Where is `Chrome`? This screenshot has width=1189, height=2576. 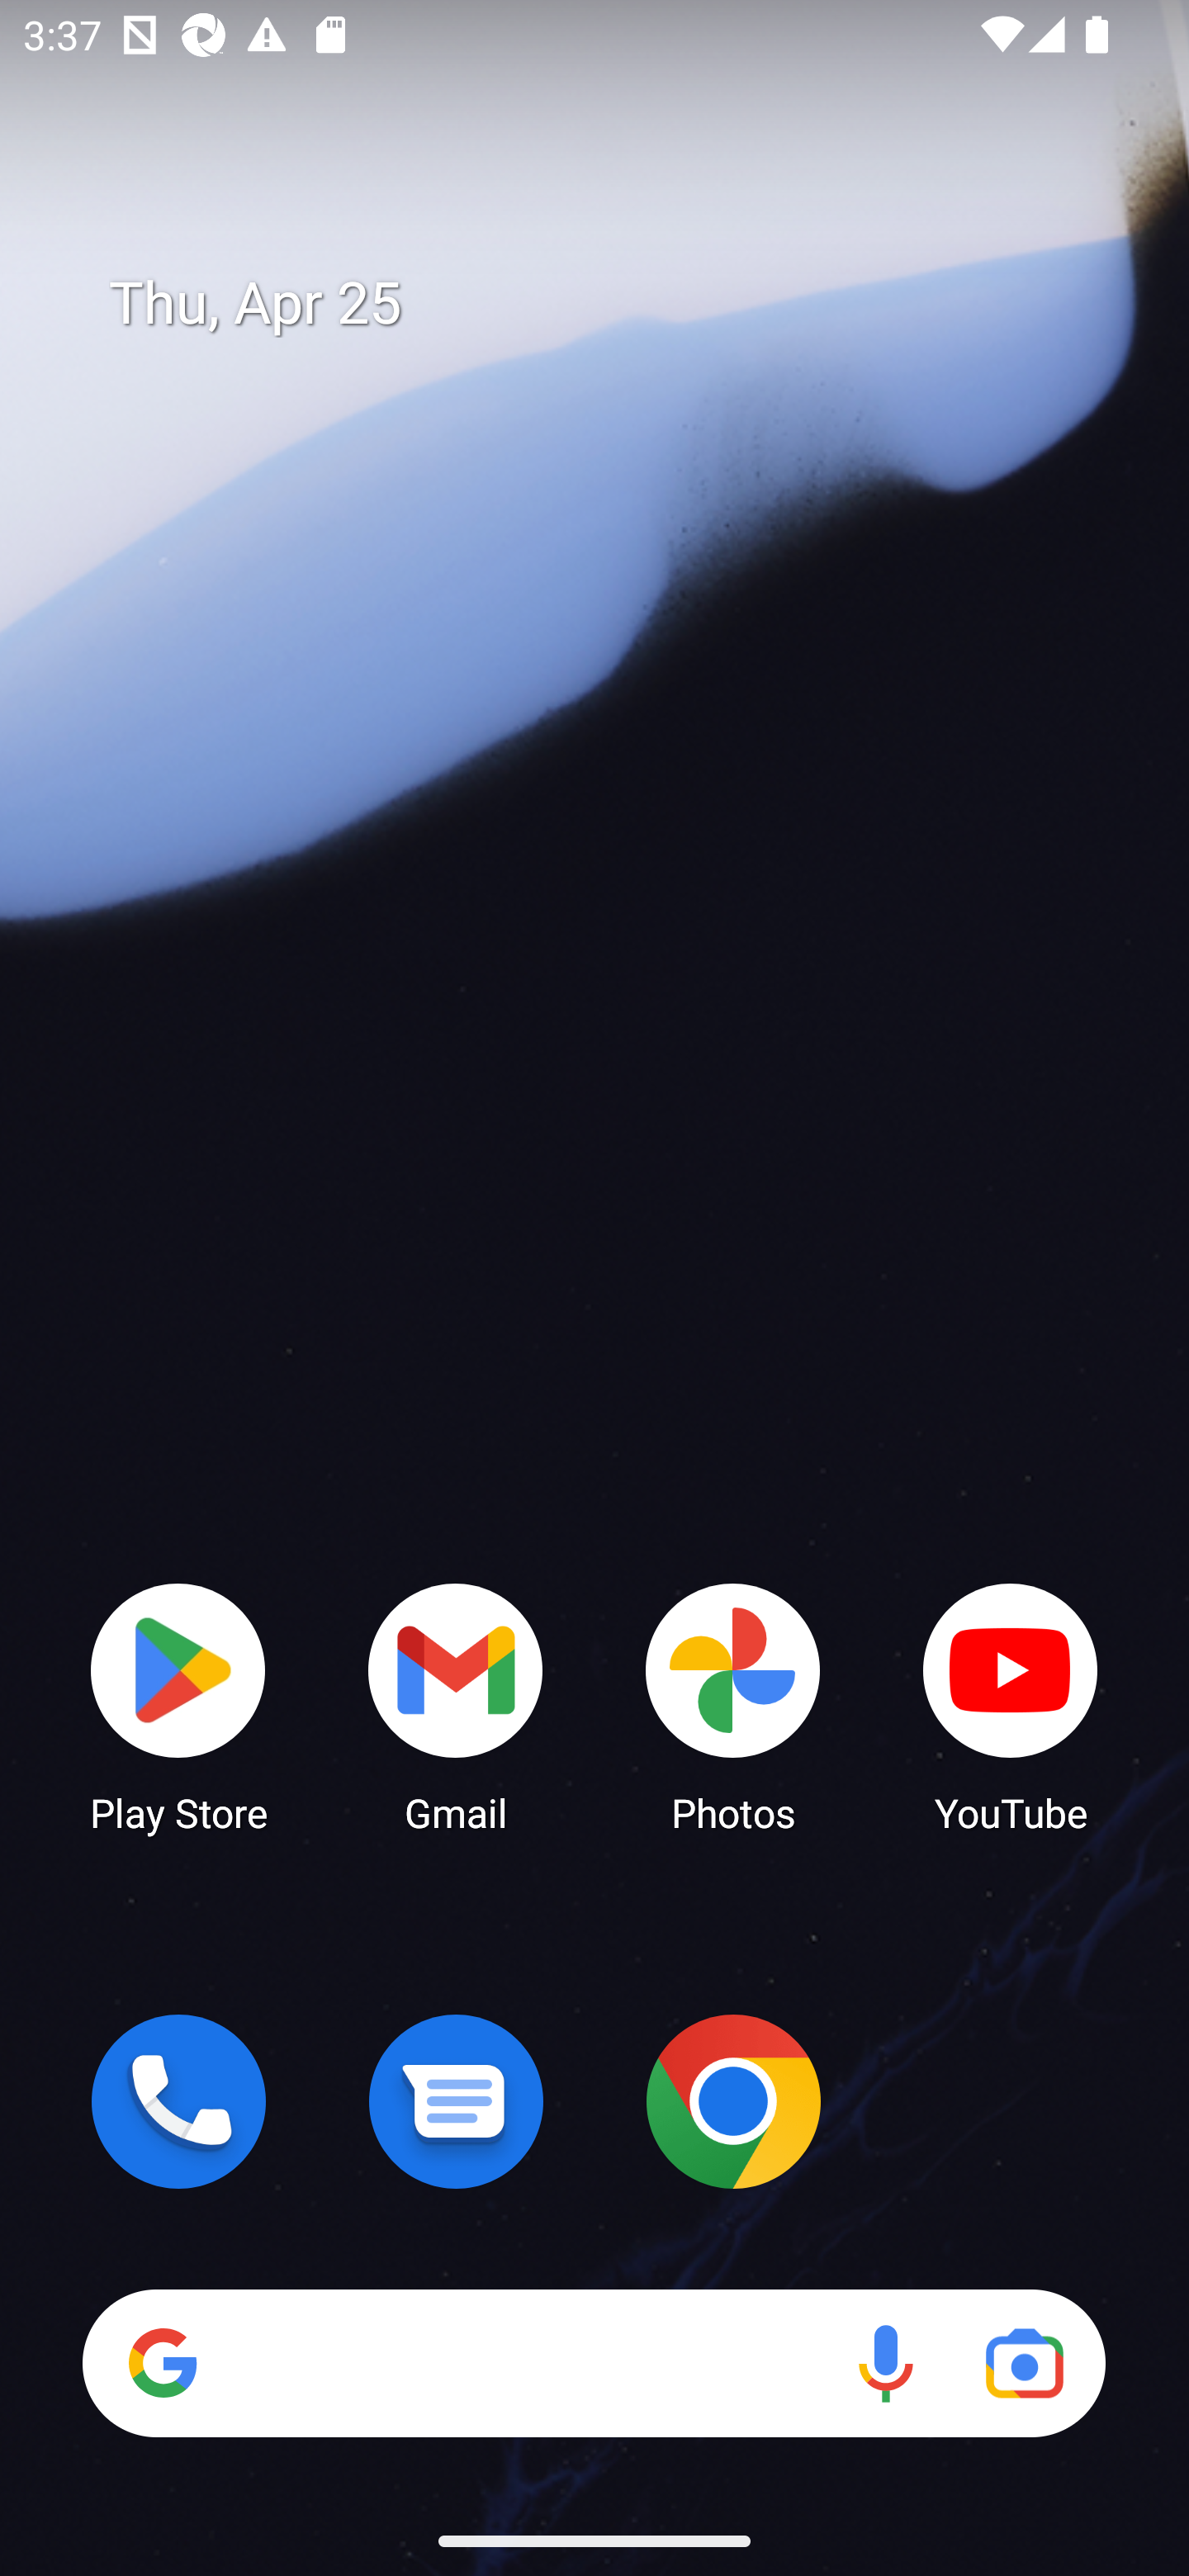 Chrome is located at coordinates (733, 2101).